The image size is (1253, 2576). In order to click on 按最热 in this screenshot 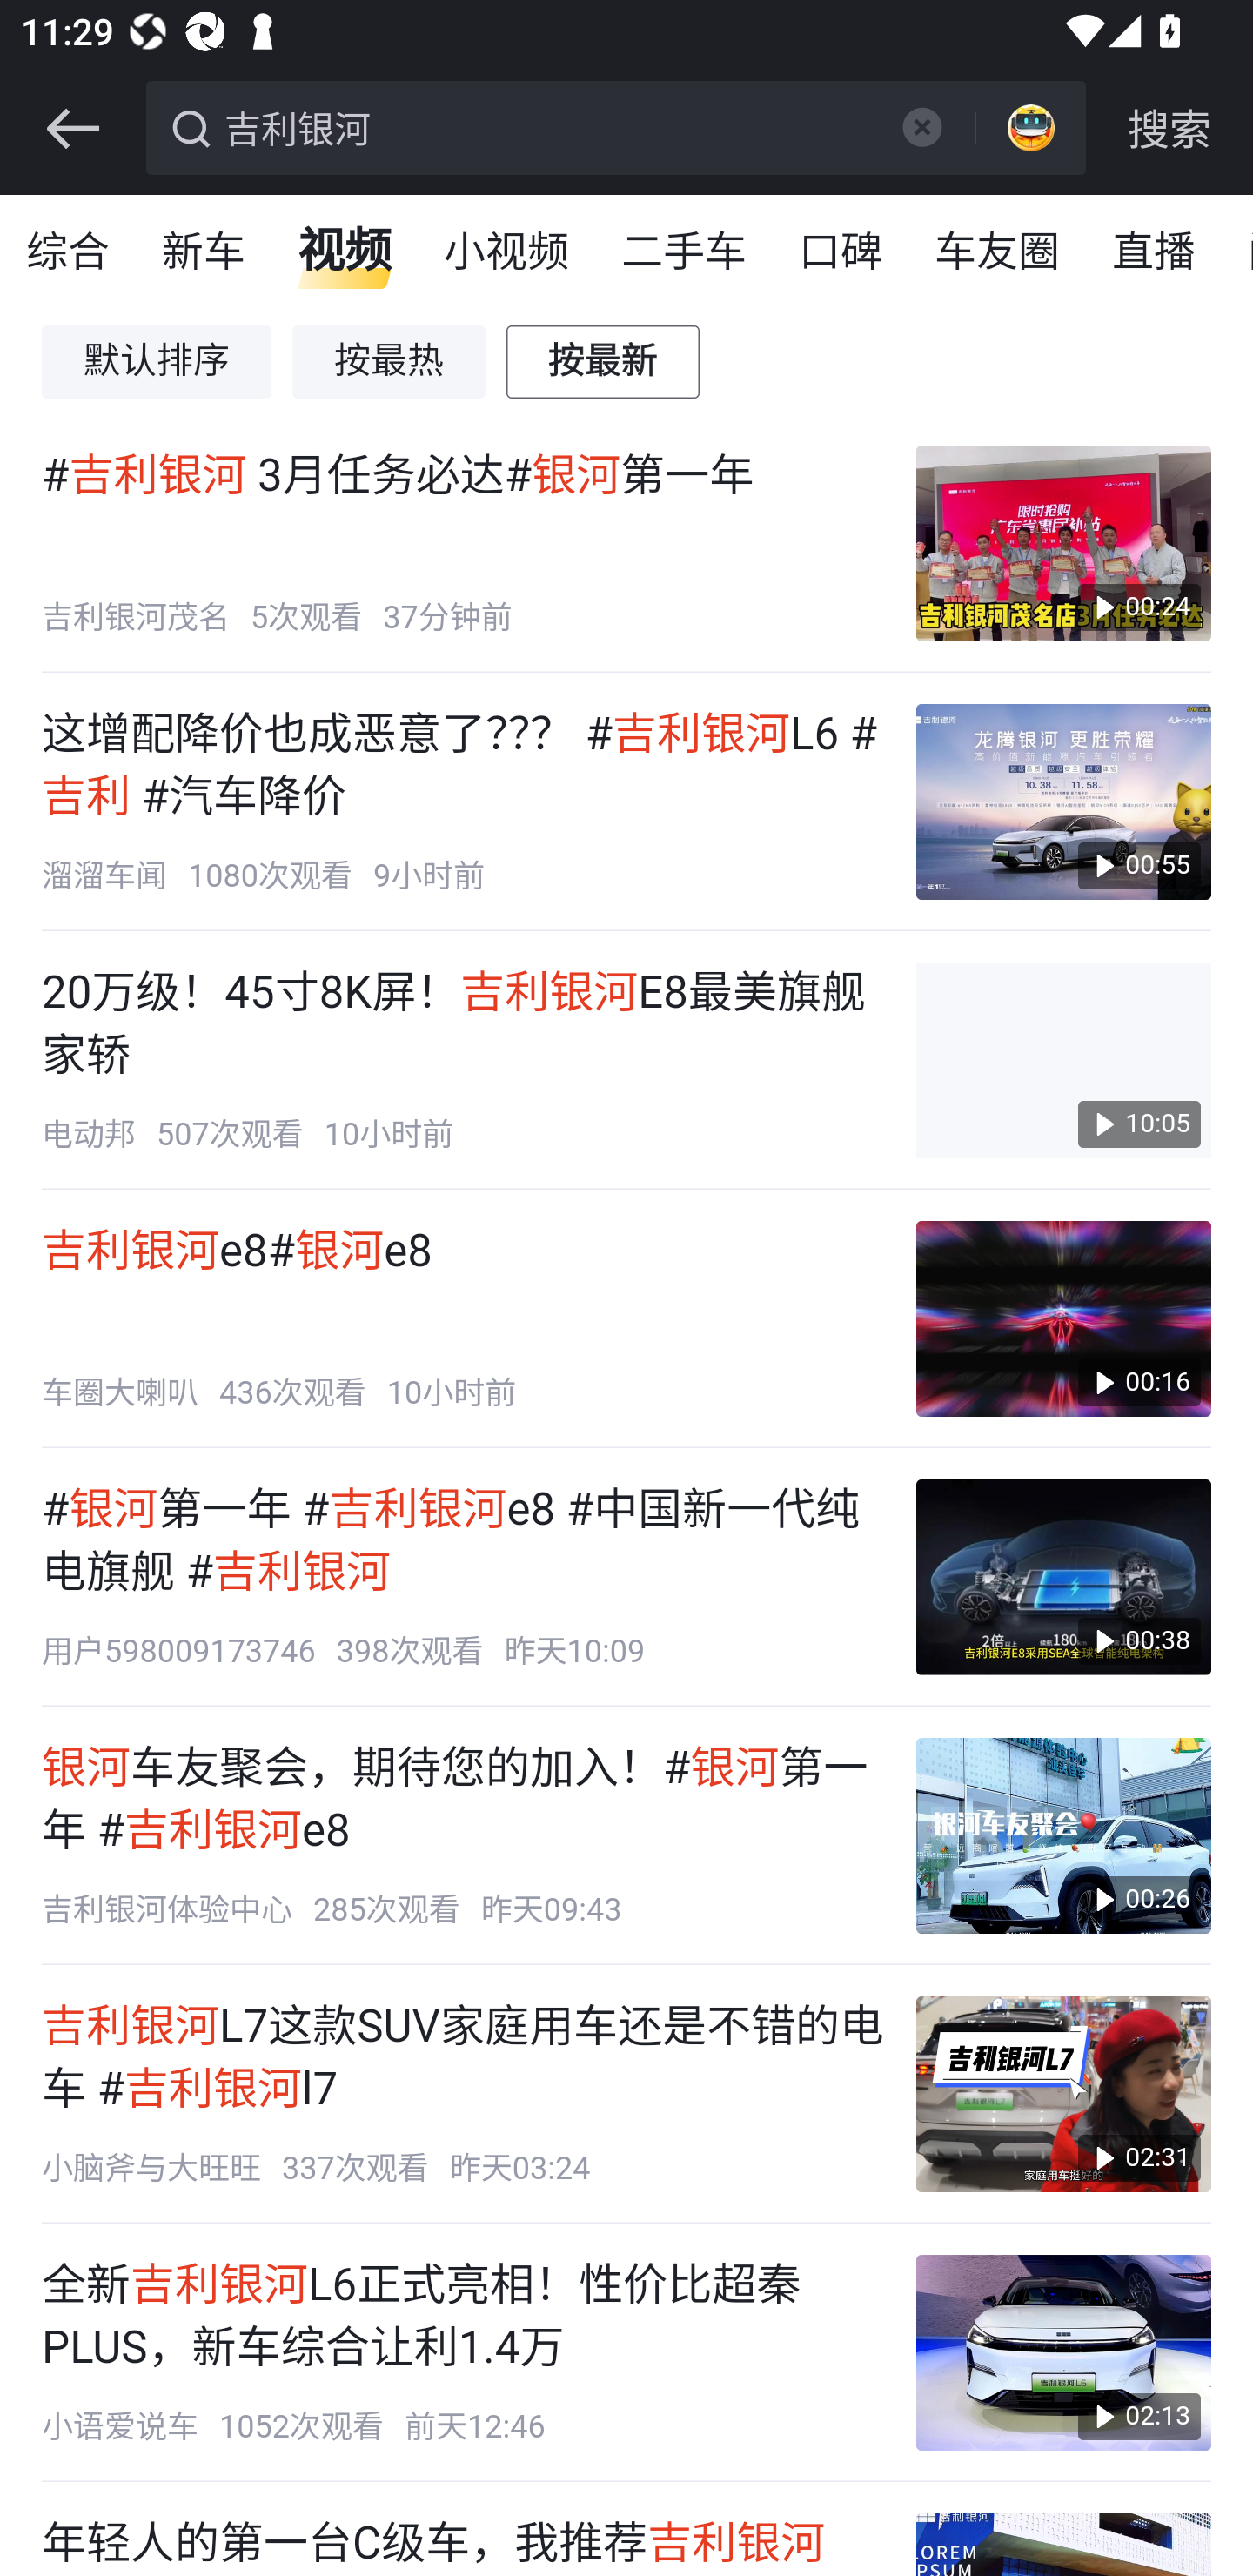, I will do `click(390, 361)`.